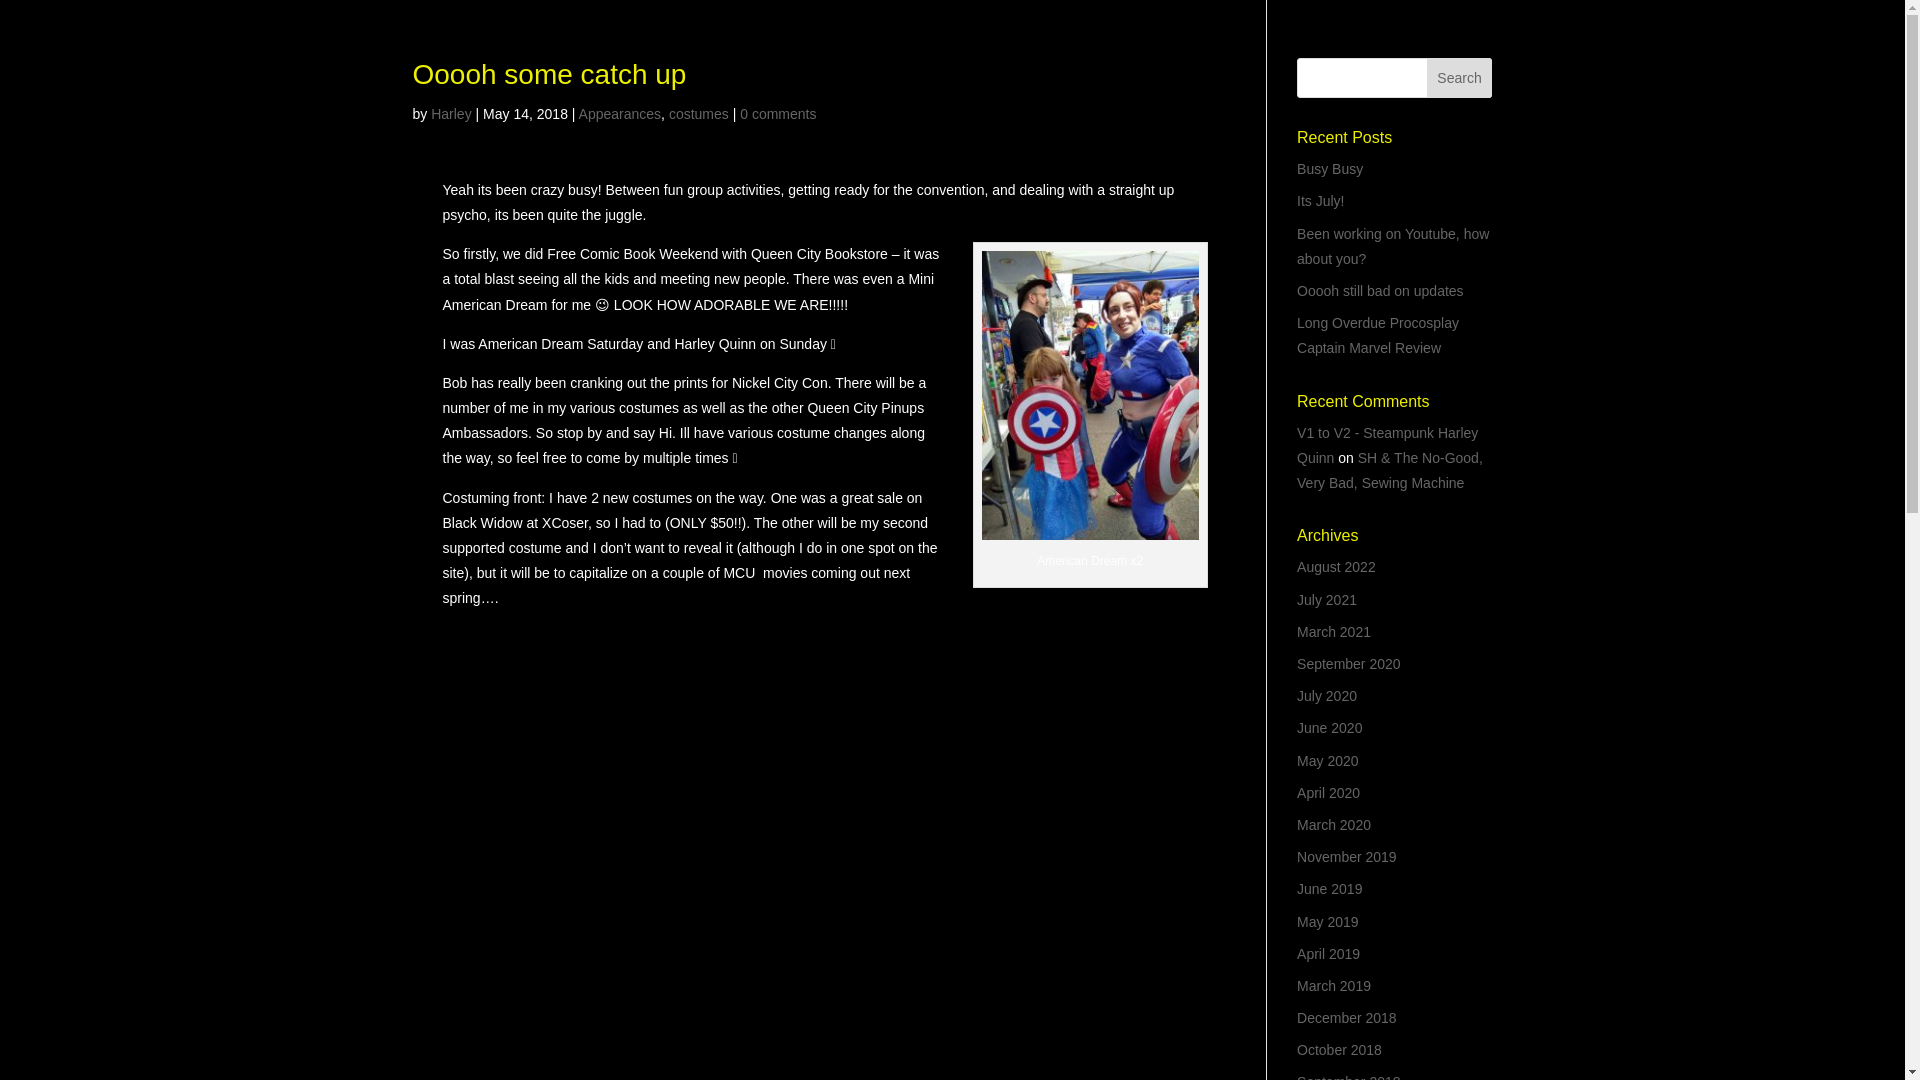  I want to click on Busy Busy, so click(1330, 168).